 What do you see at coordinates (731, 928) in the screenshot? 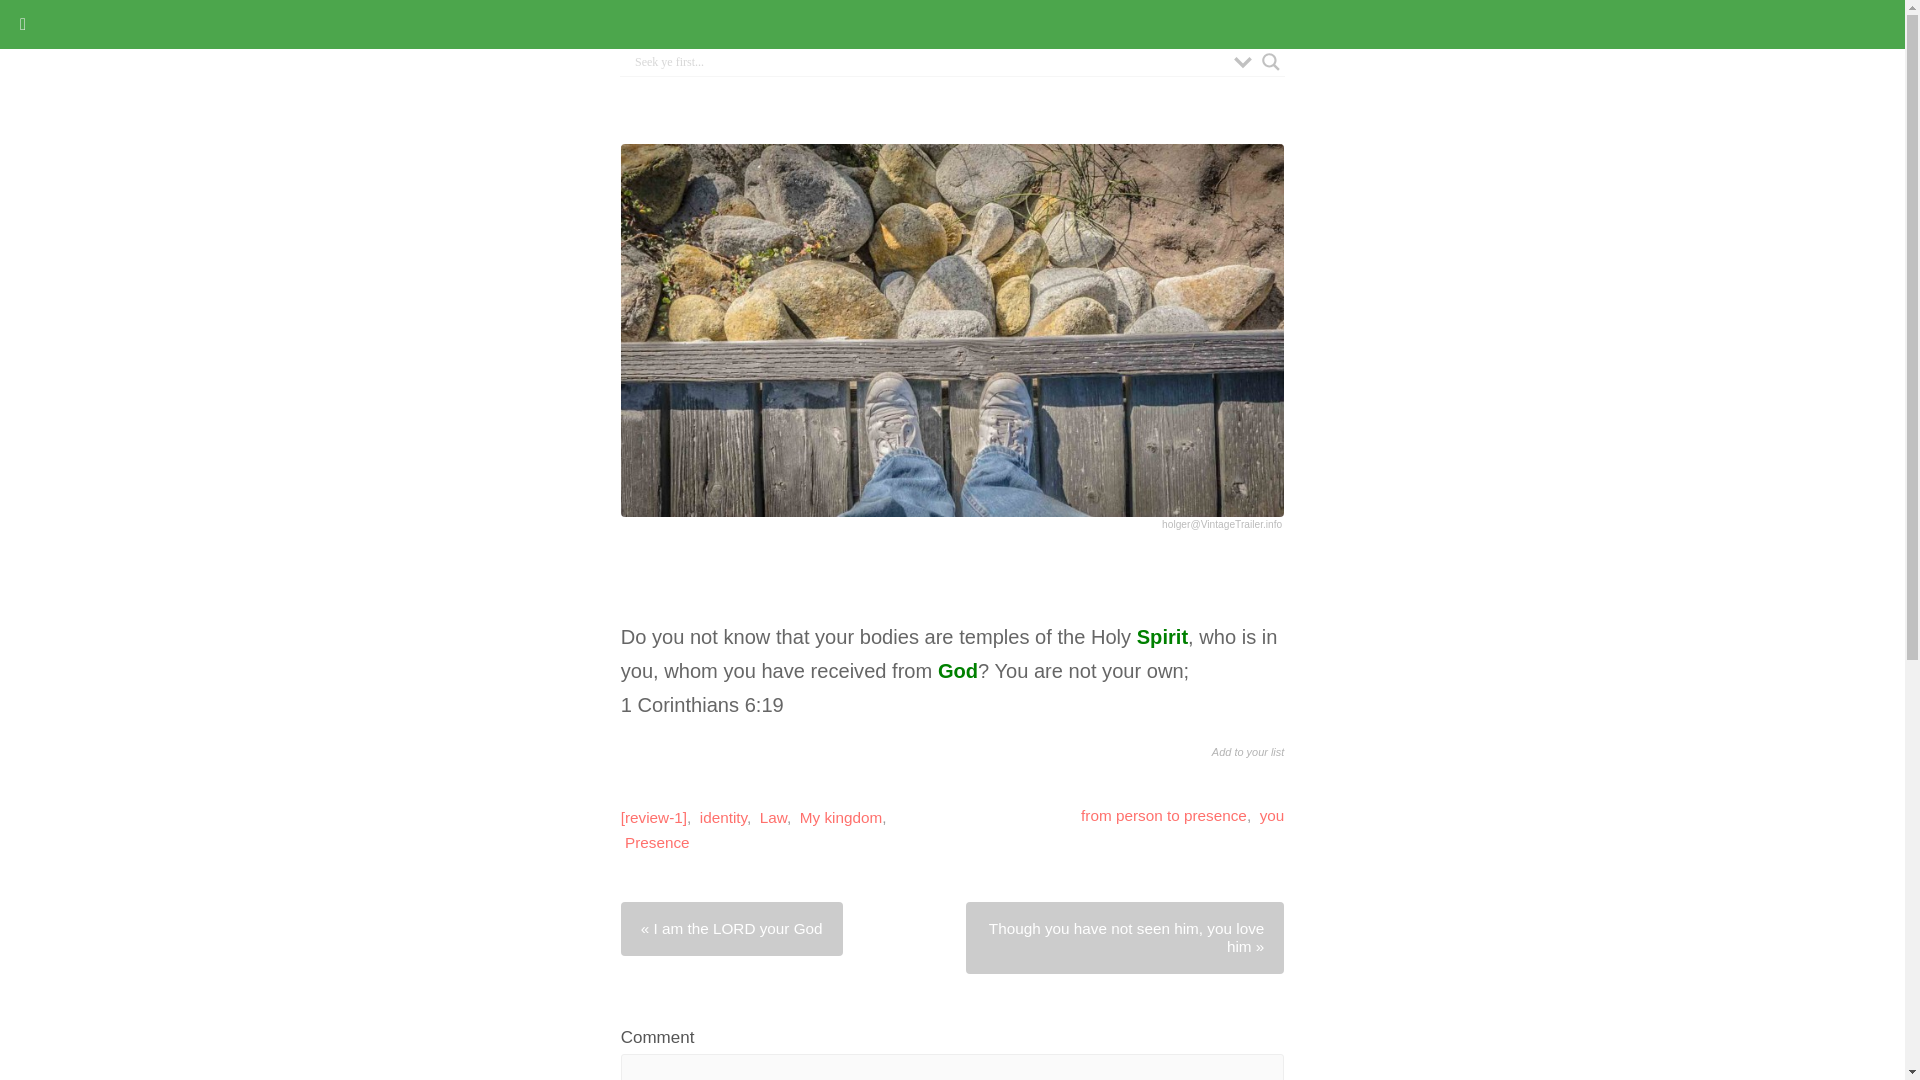
I see `Previous post: I am the LORD your God` at bounding box center [731, 928].